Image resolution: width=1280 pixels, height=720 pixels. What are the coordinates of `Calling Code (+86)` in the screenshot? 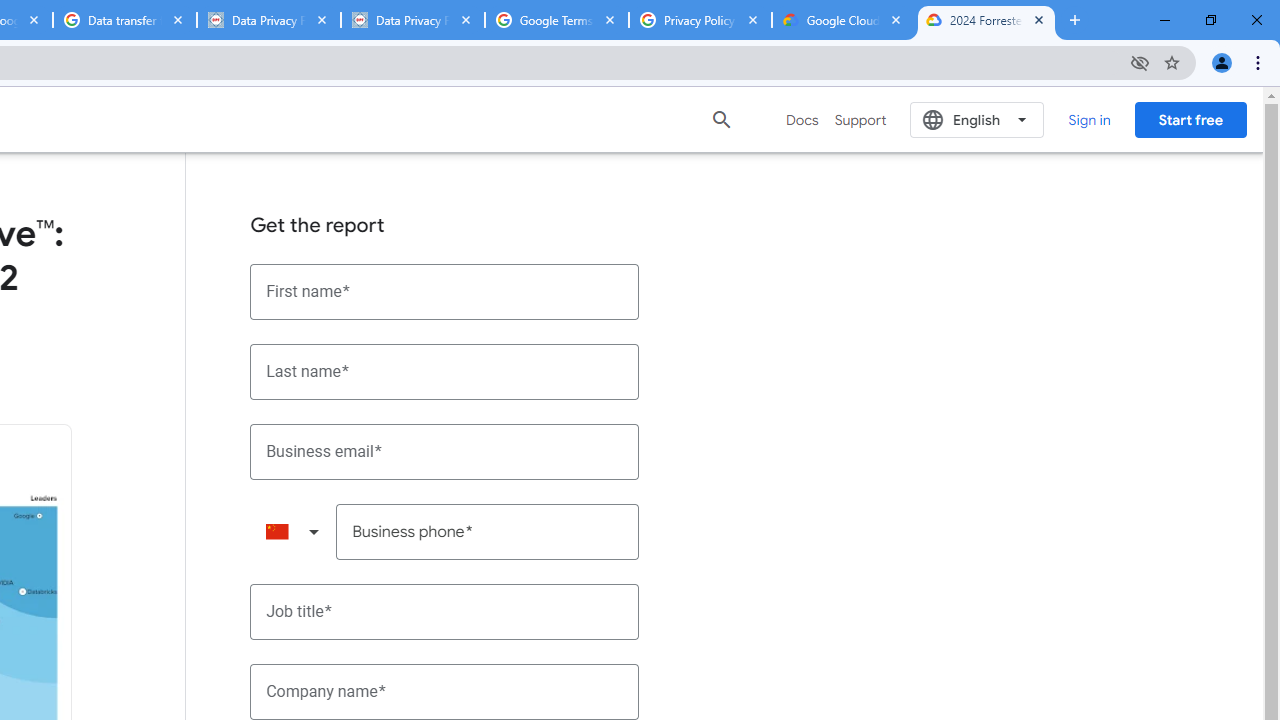 It's located at (292, 532).